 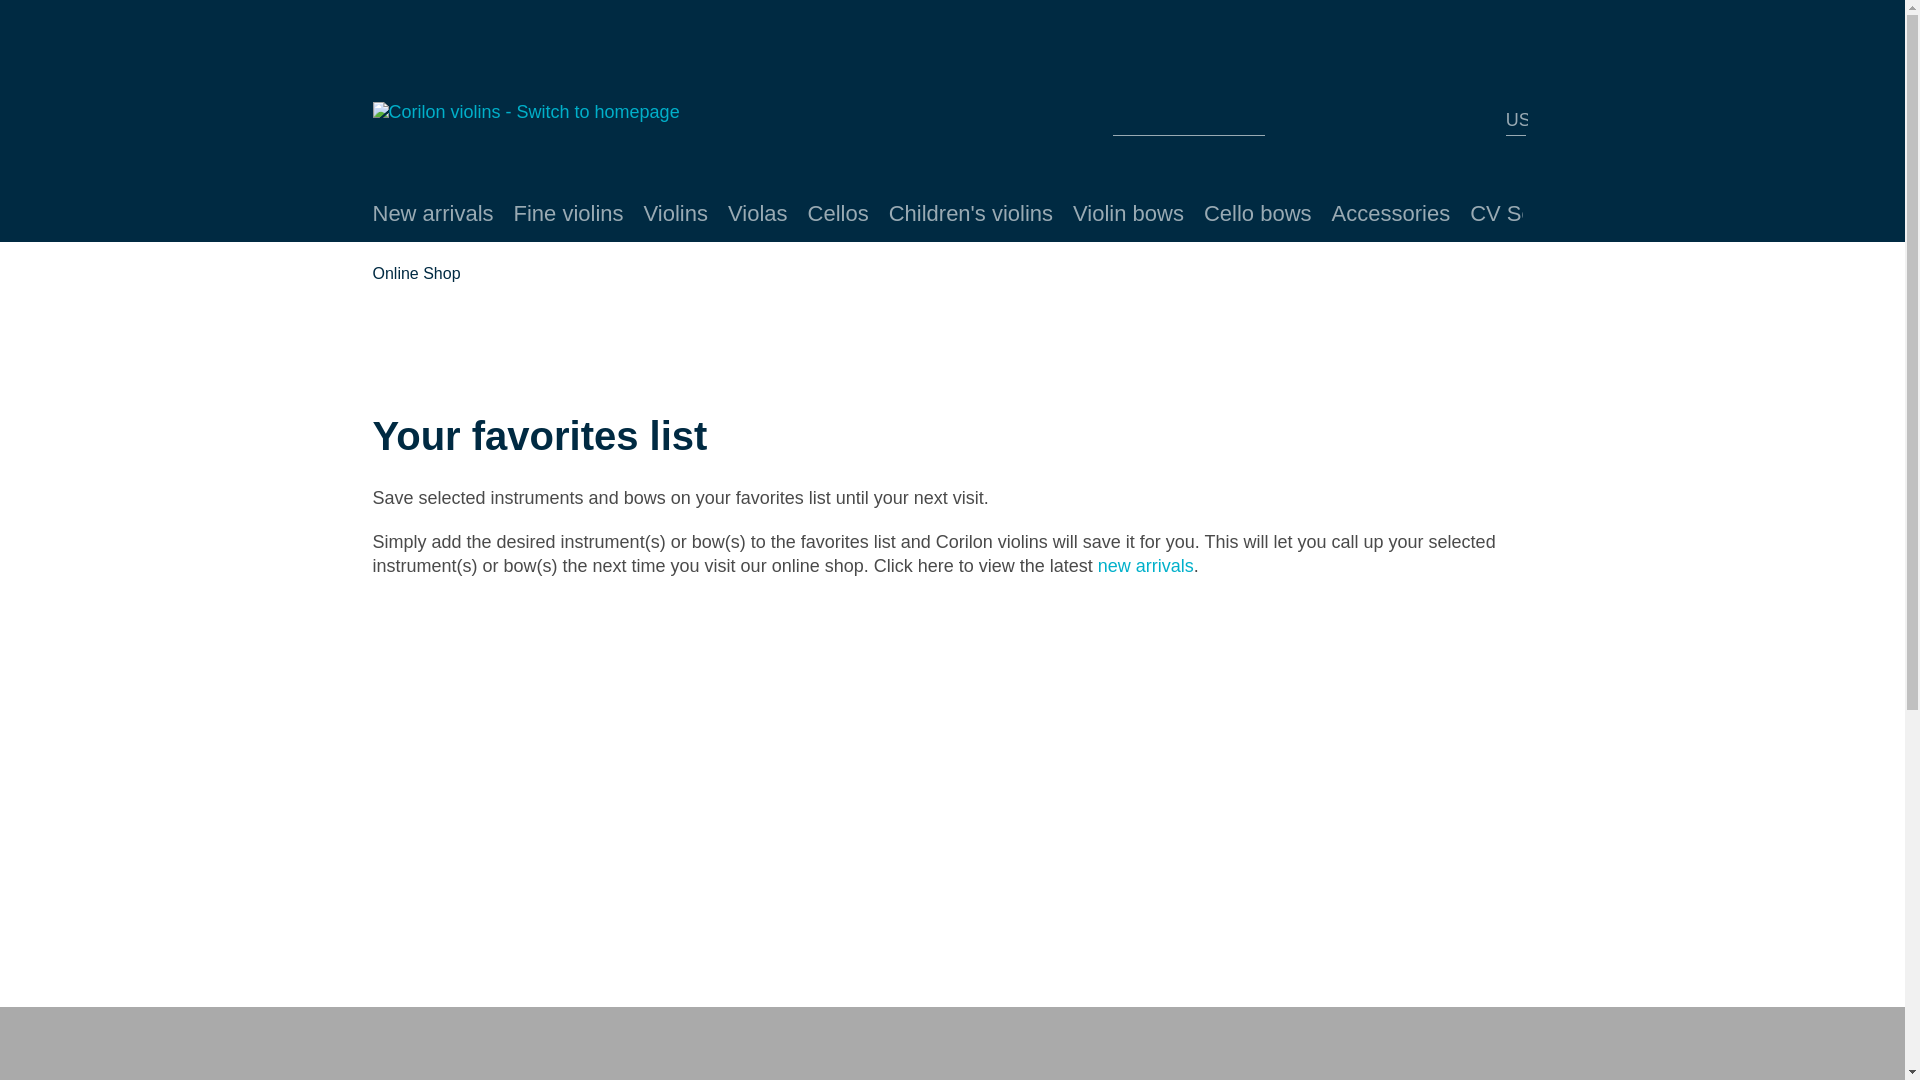 I want to click on Accessories, so click(x=1392, y=213).